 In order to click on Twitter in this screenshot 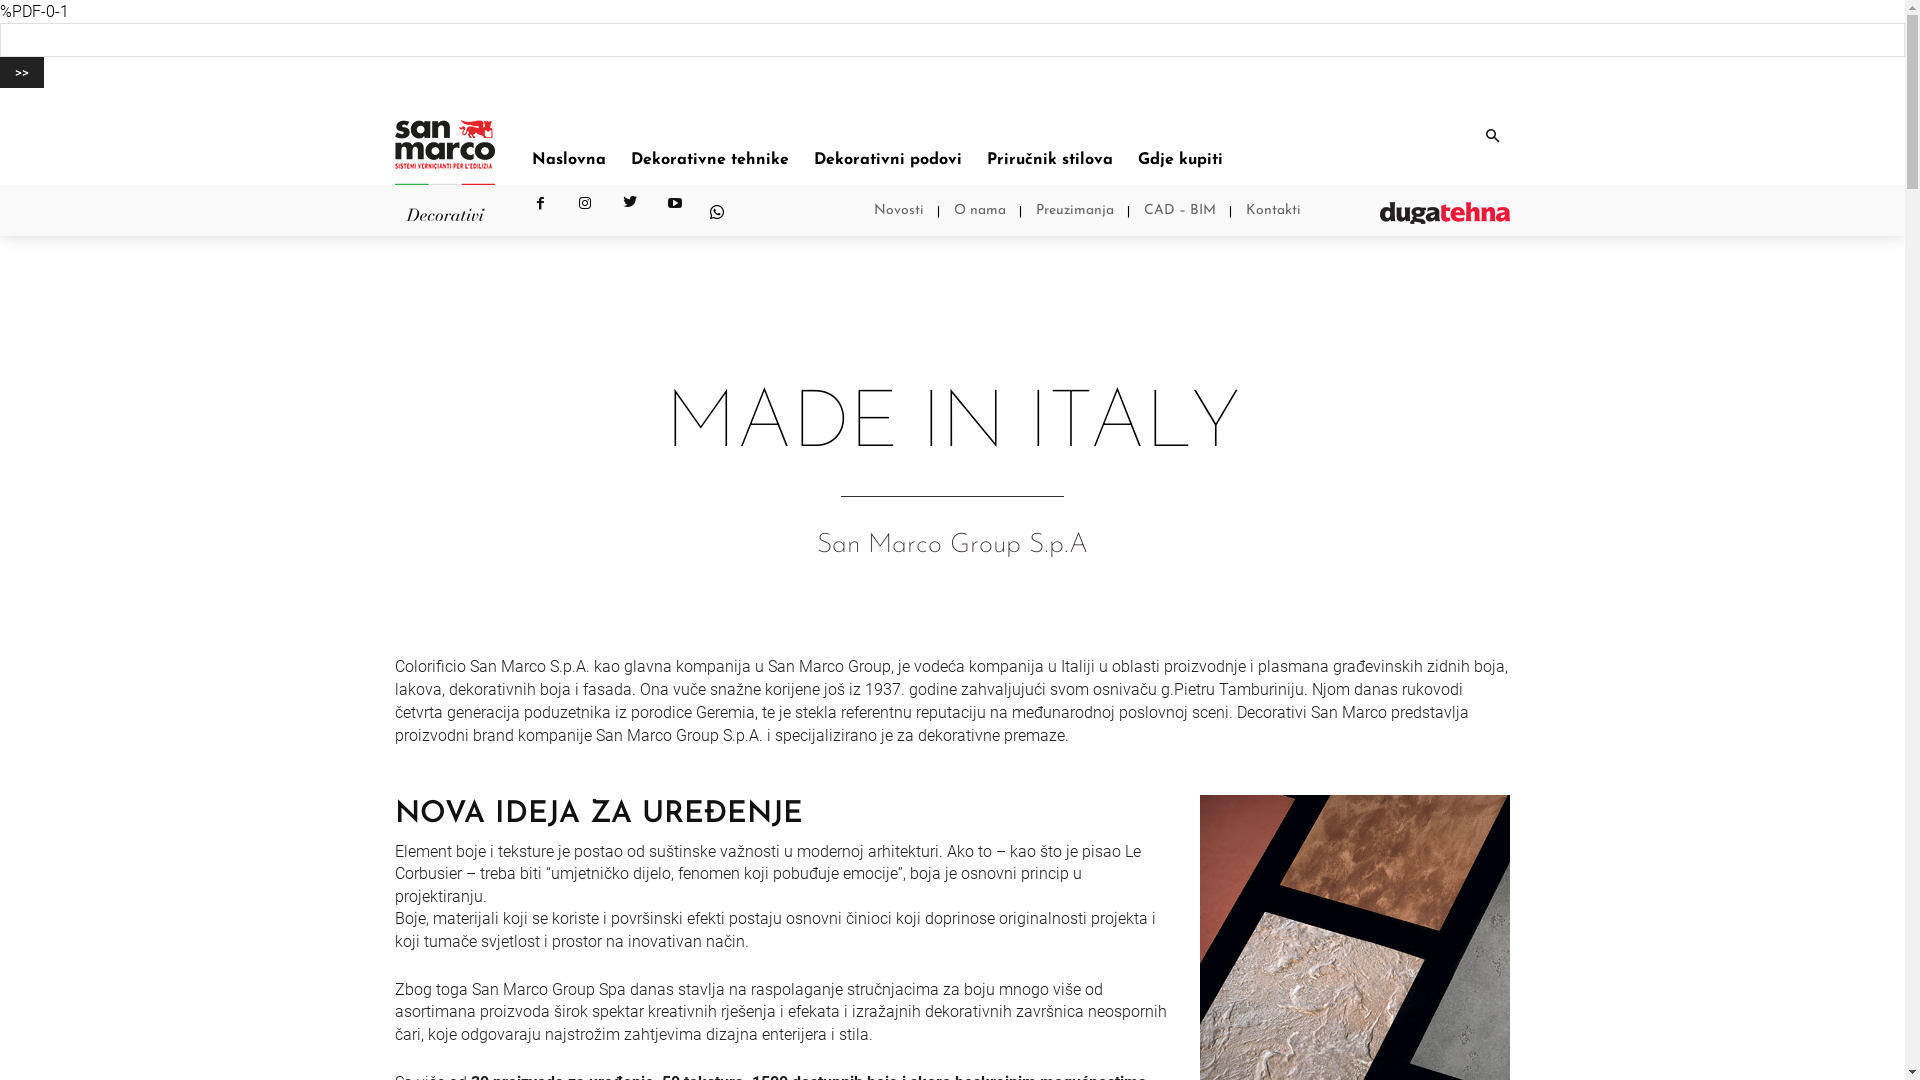, I will do `click(630, 214)`.